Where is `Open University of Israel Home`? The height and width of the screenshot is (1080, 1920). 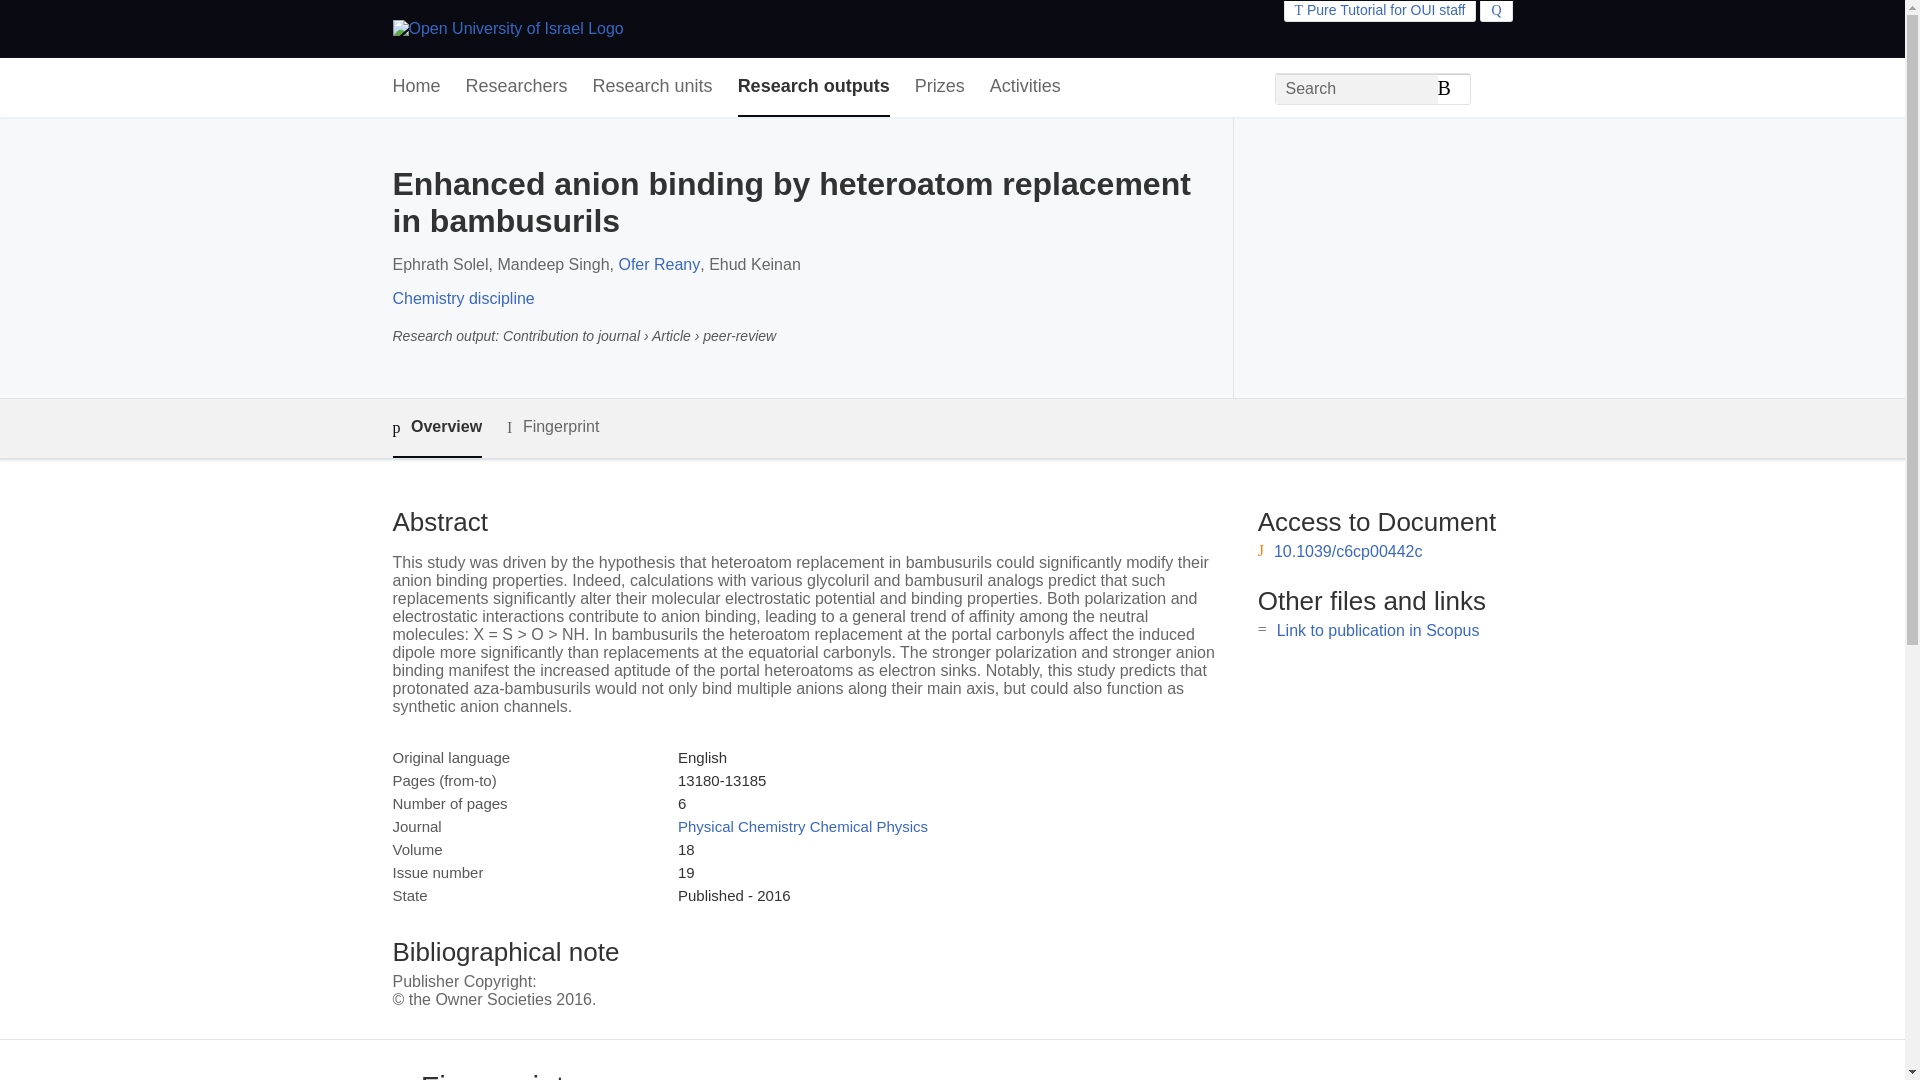 Open University of Israel Home is located at coordinates (506, 28).